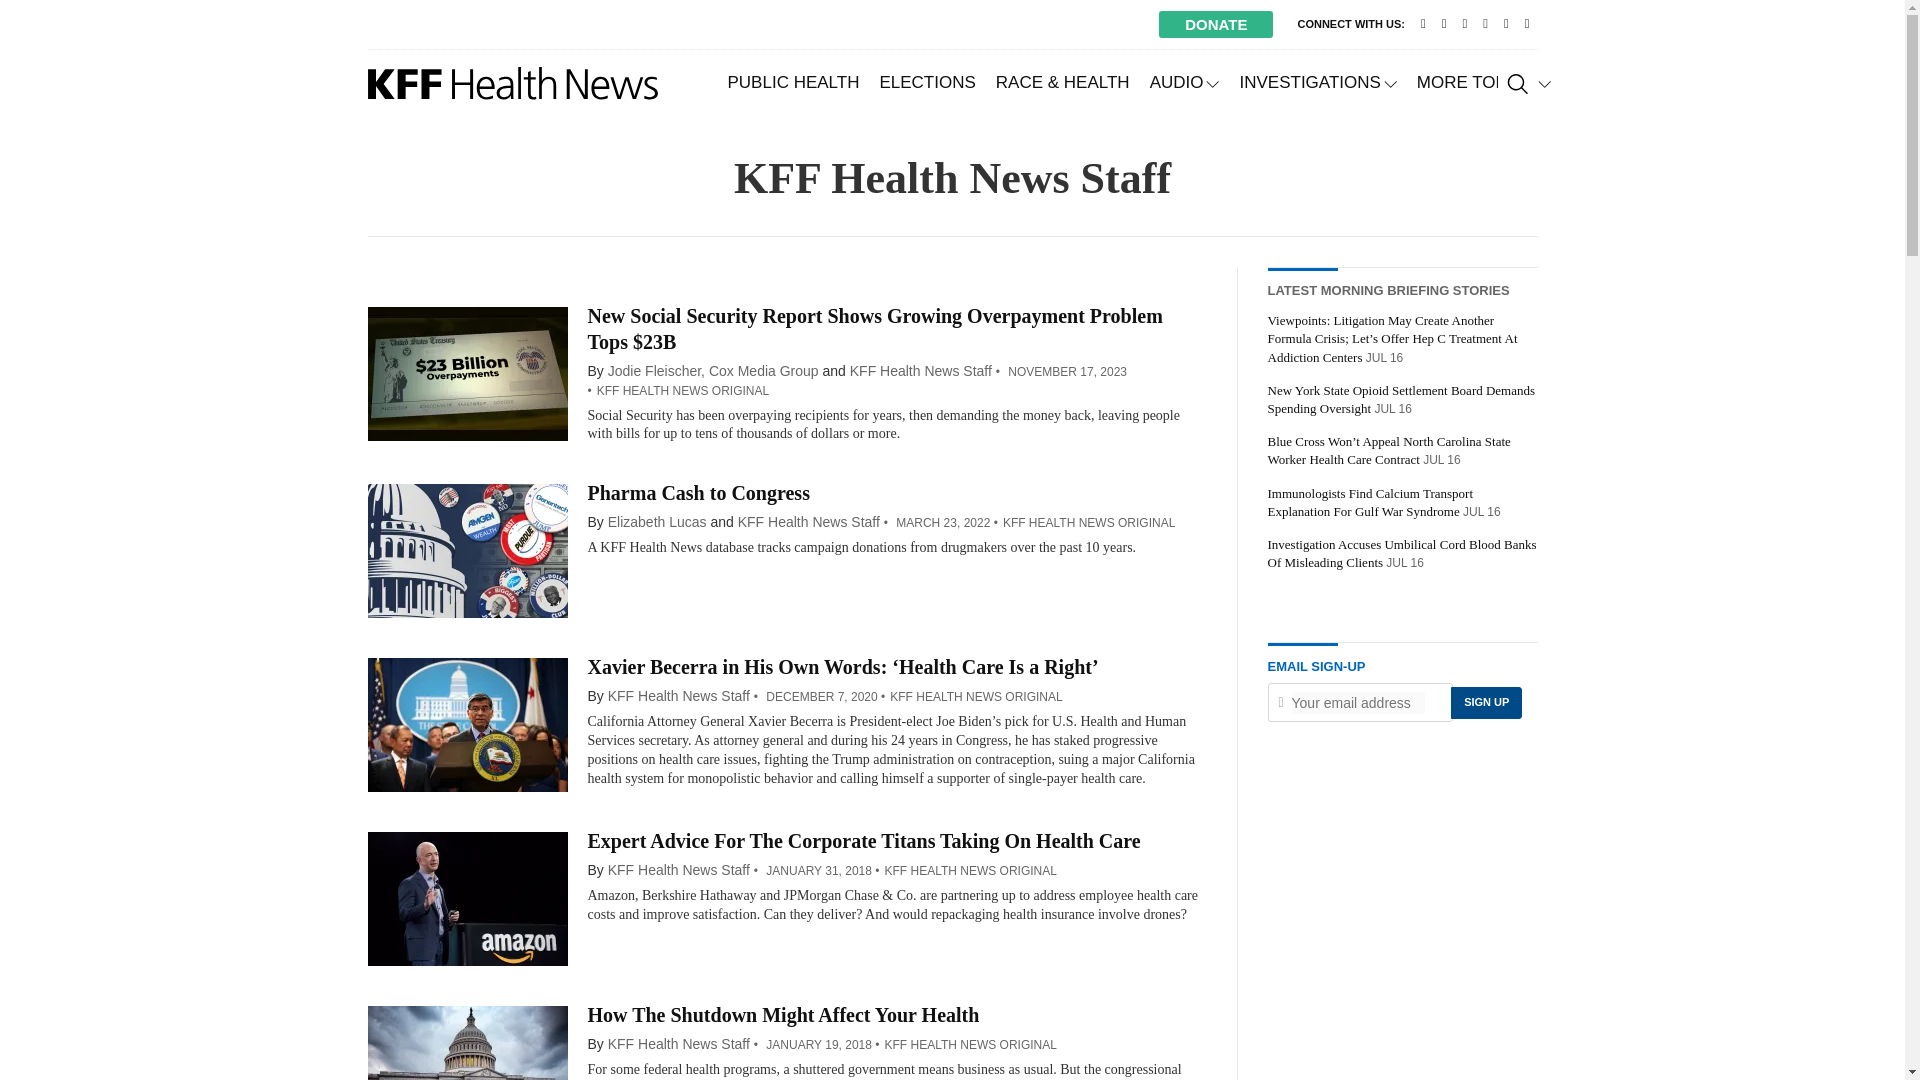  Describe the element at coordinates (698, 492) in the screenshot. I see `Permalink to Pharma Cash to Congress` at that location.